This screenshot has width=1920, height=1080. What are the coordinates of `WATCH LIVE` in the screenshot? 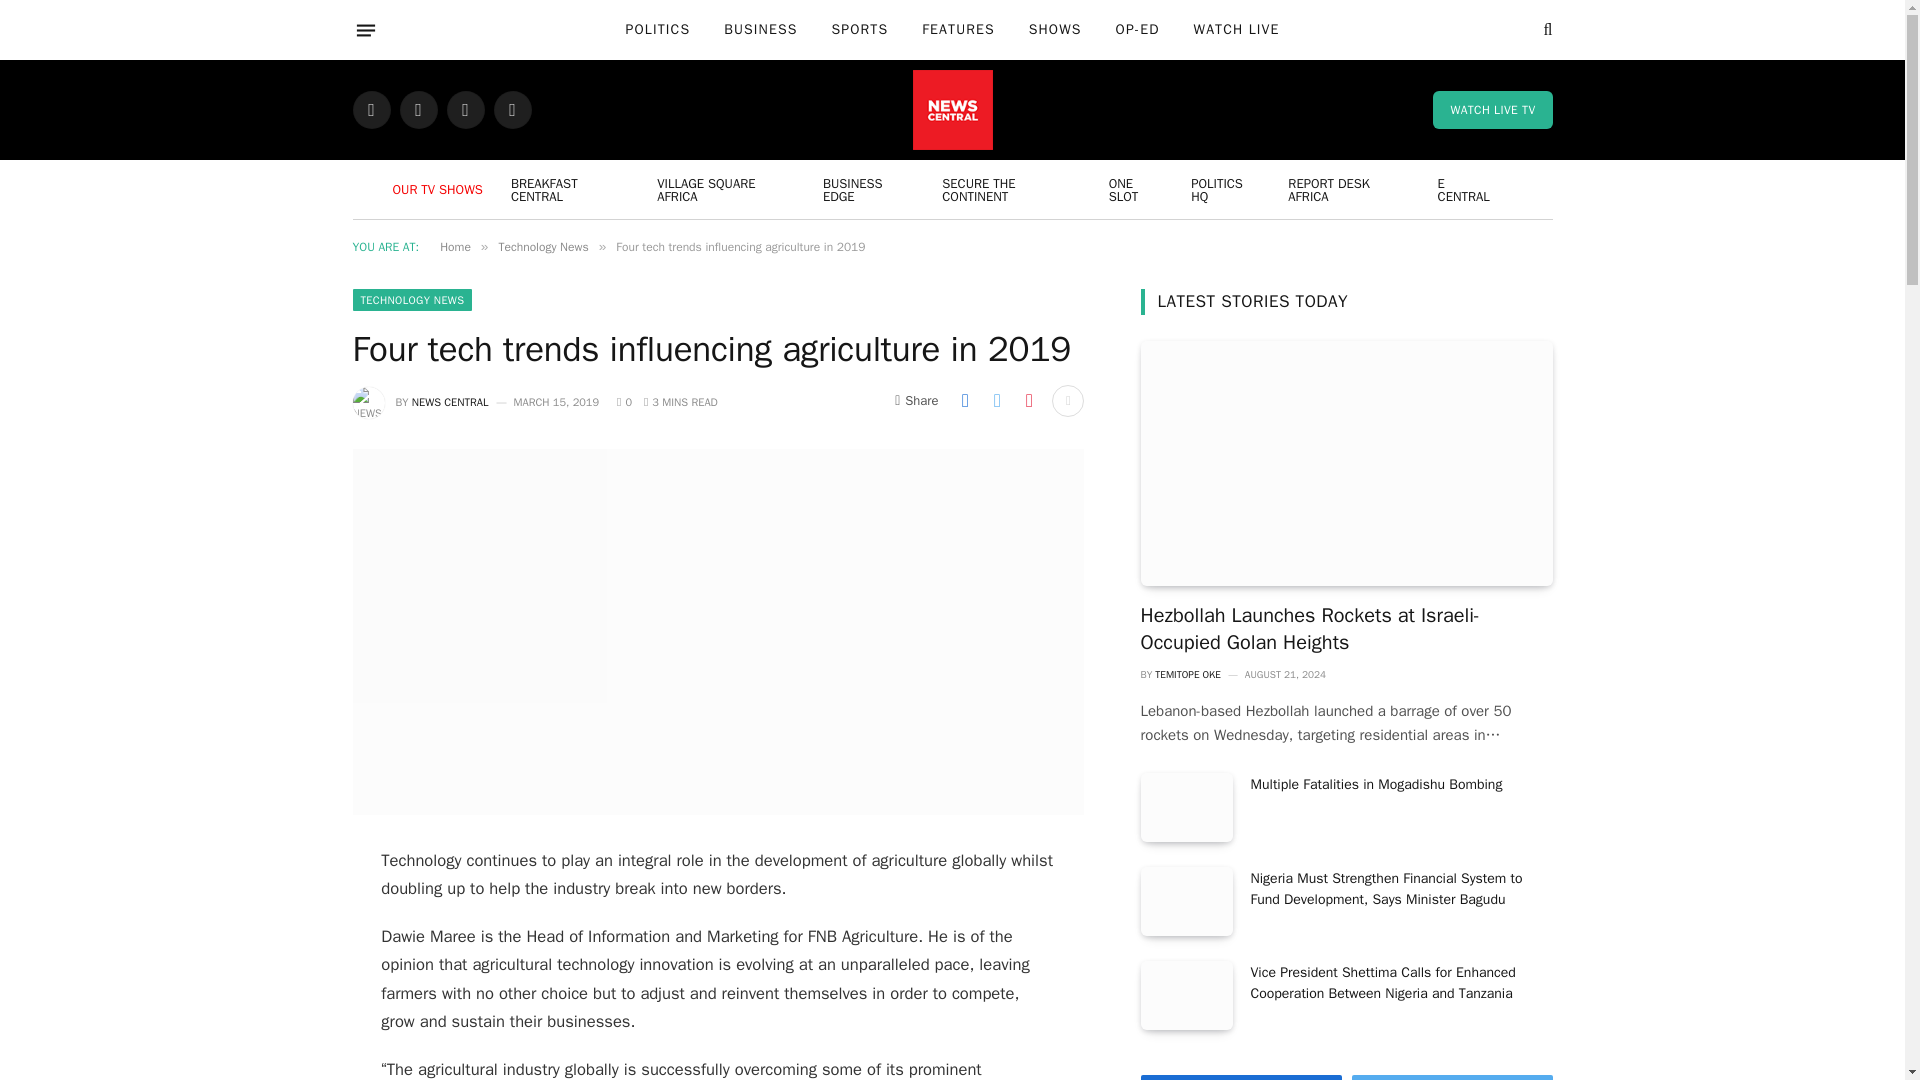 It's located at (1236, 30).